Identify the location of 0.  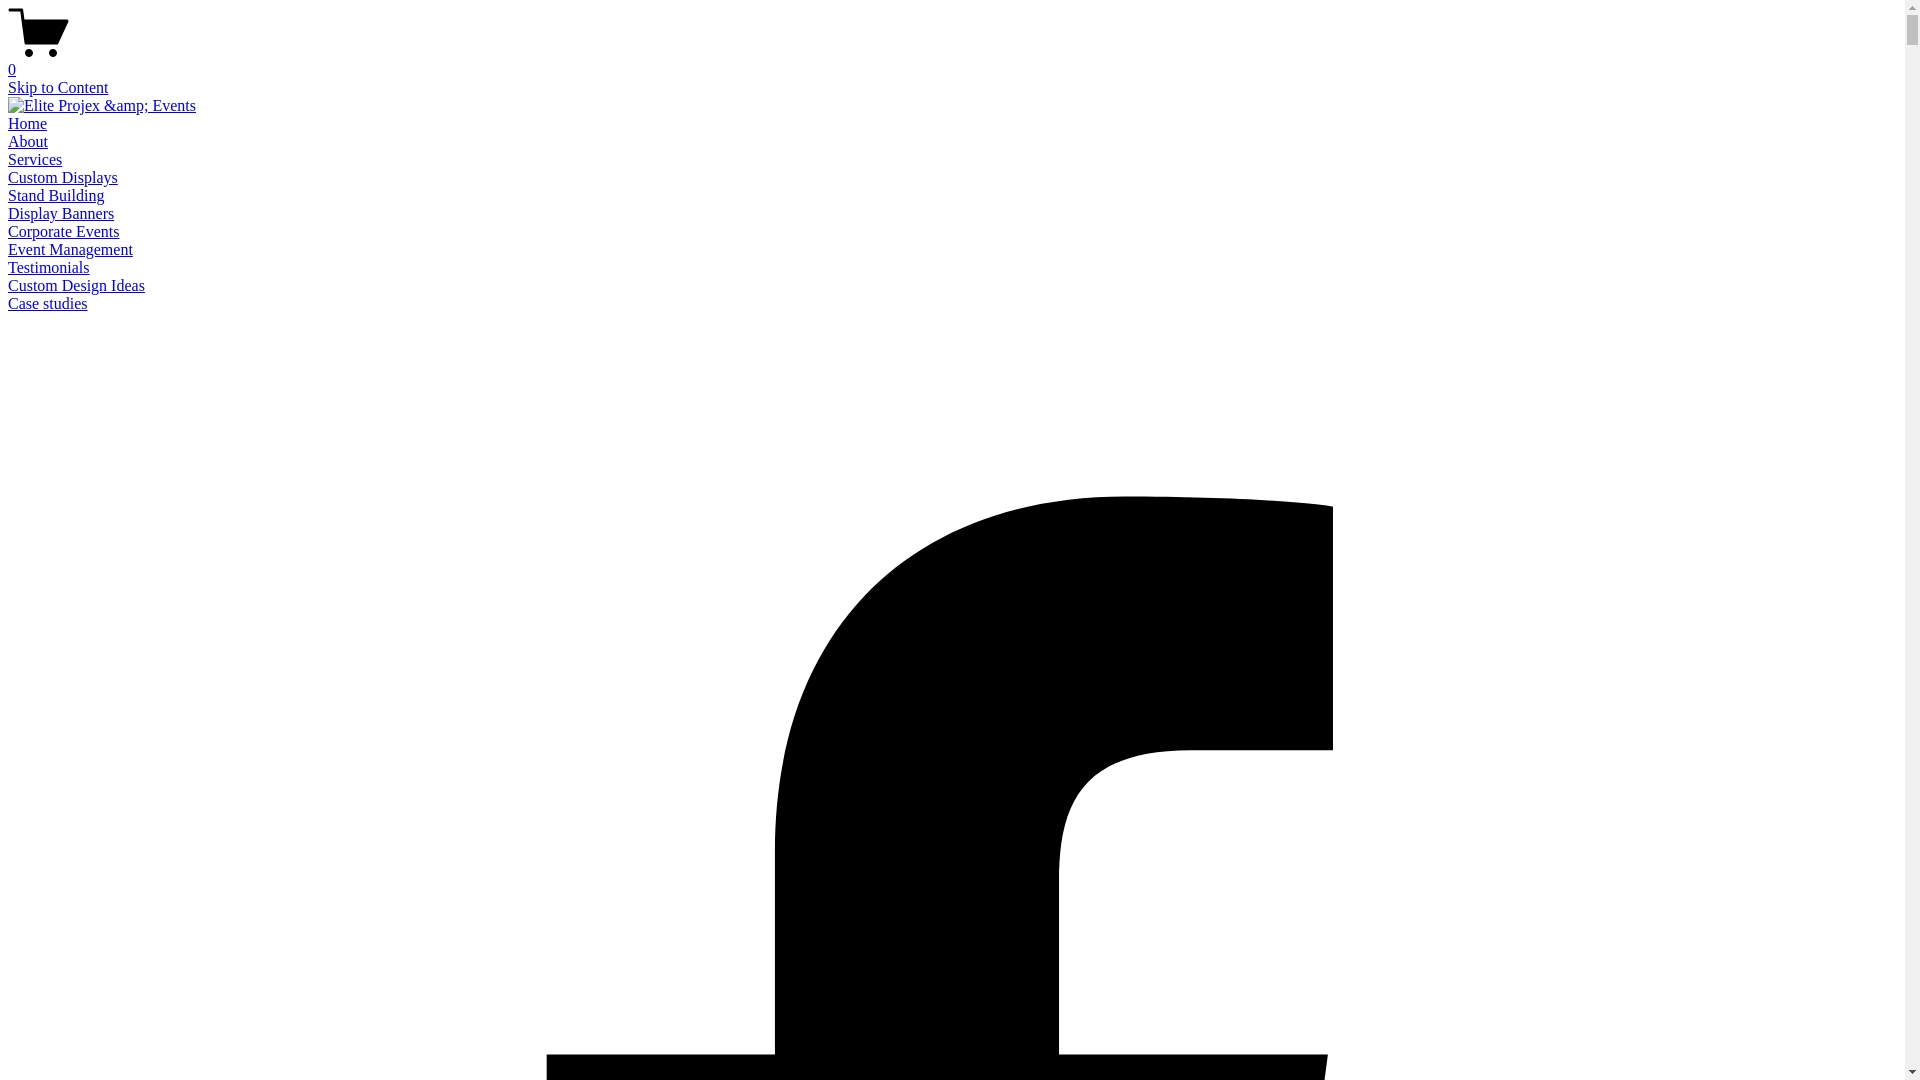
(952, 61).